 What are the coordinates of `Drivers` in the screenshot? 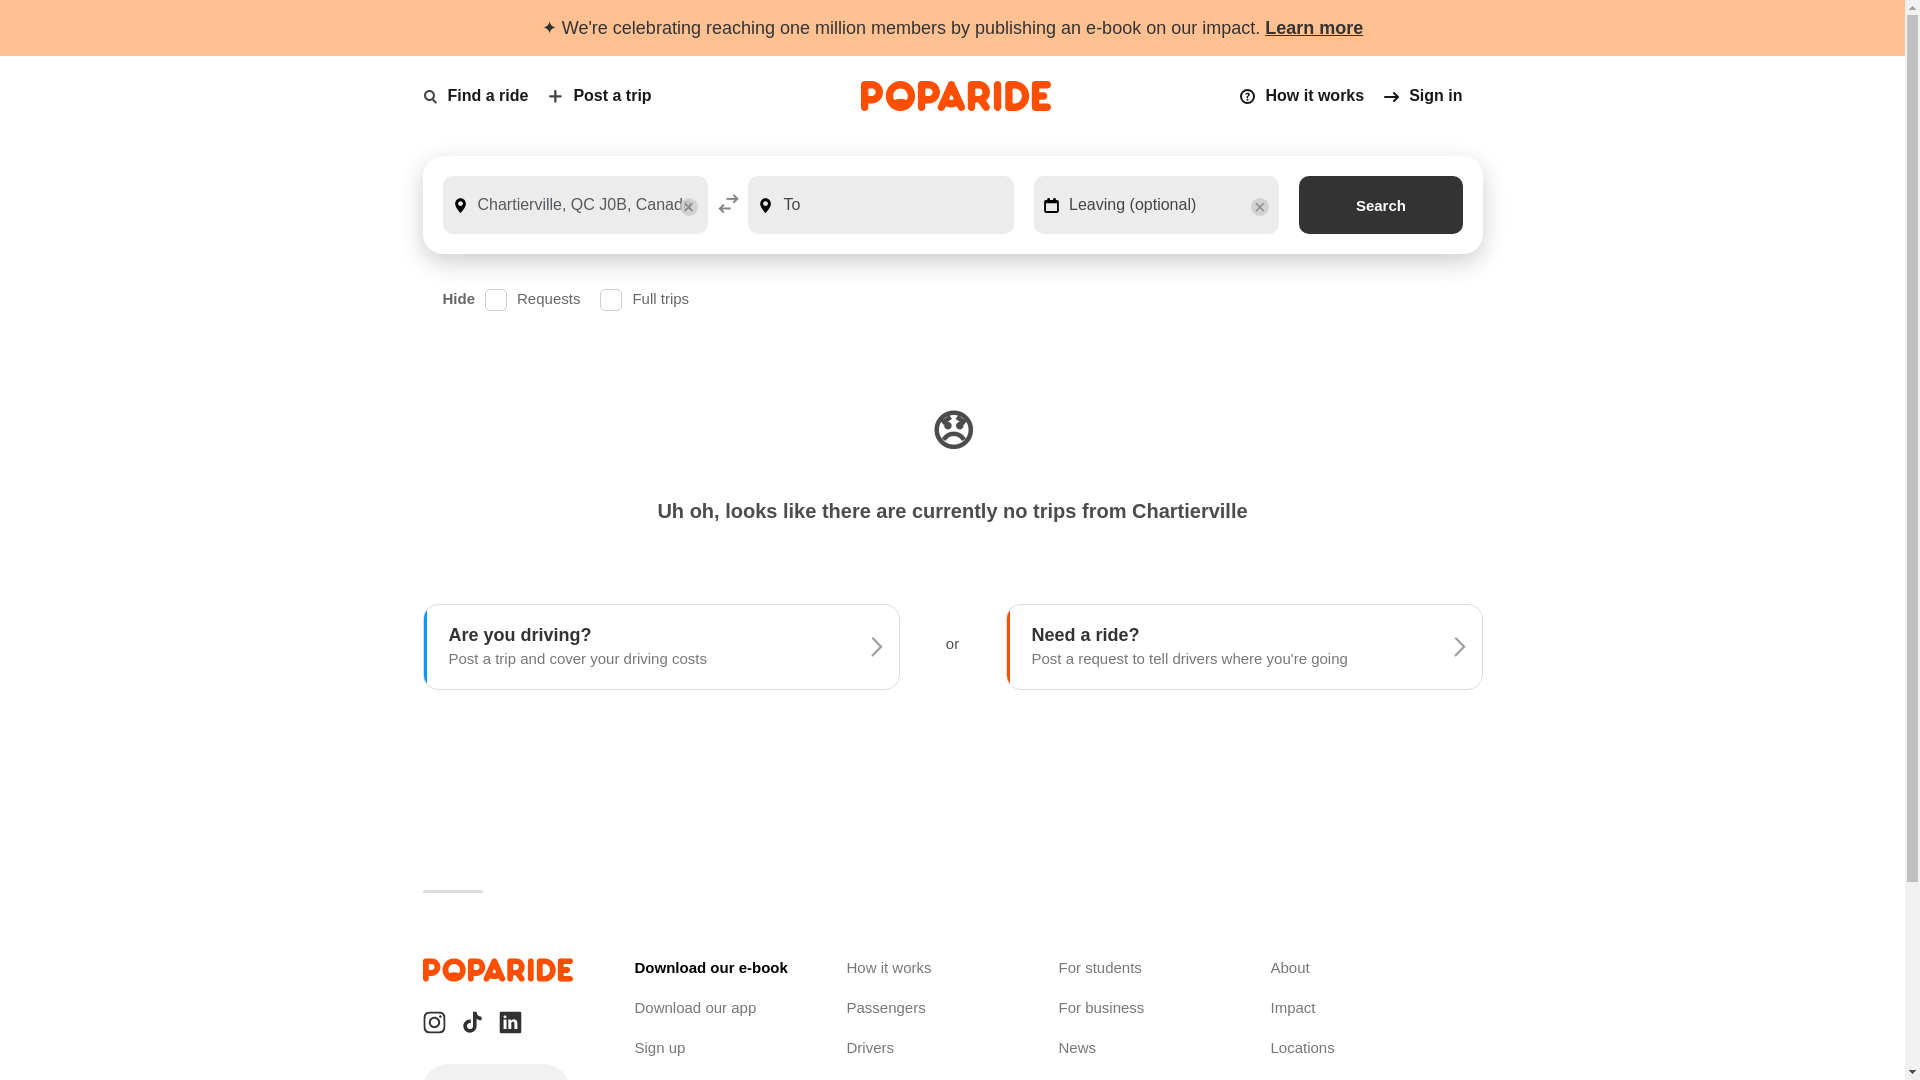 It's located at (870, 1047).